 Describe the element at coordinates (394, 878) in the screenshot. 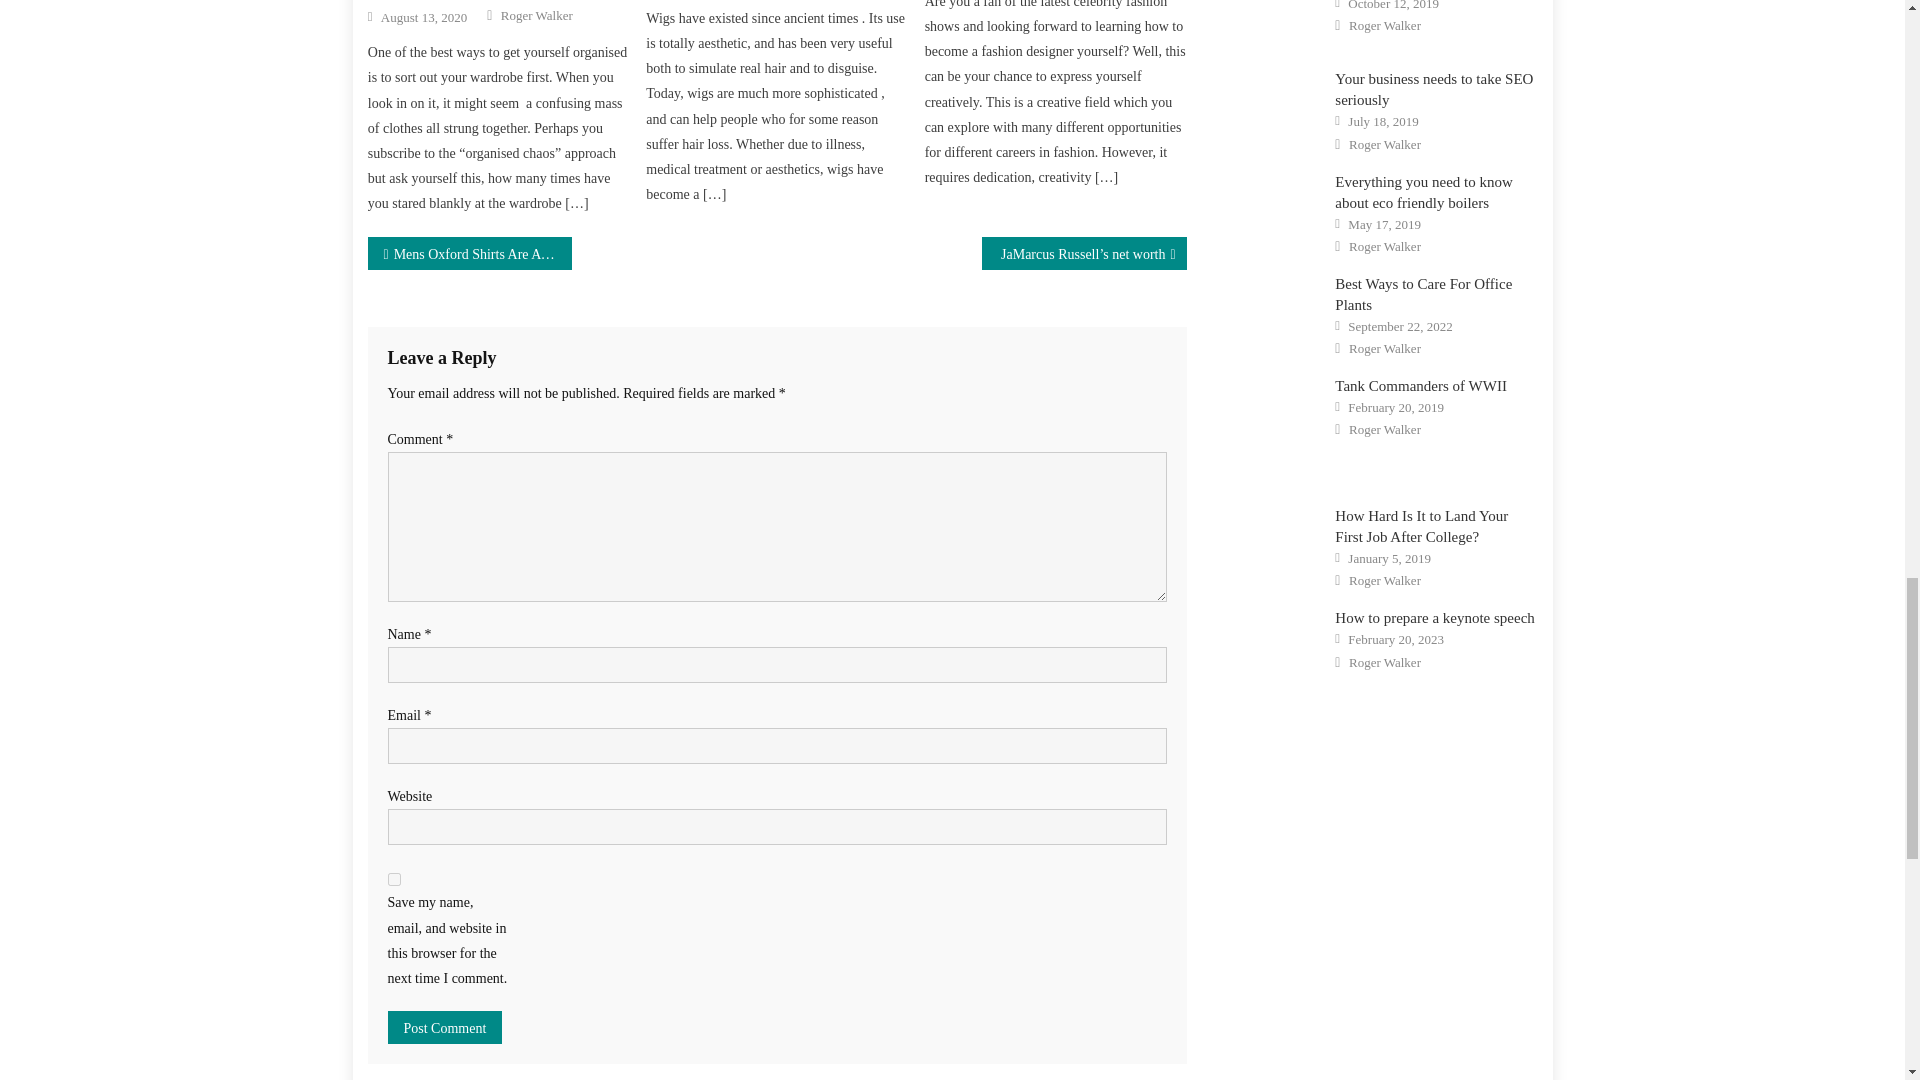

I see `yes` at that location.